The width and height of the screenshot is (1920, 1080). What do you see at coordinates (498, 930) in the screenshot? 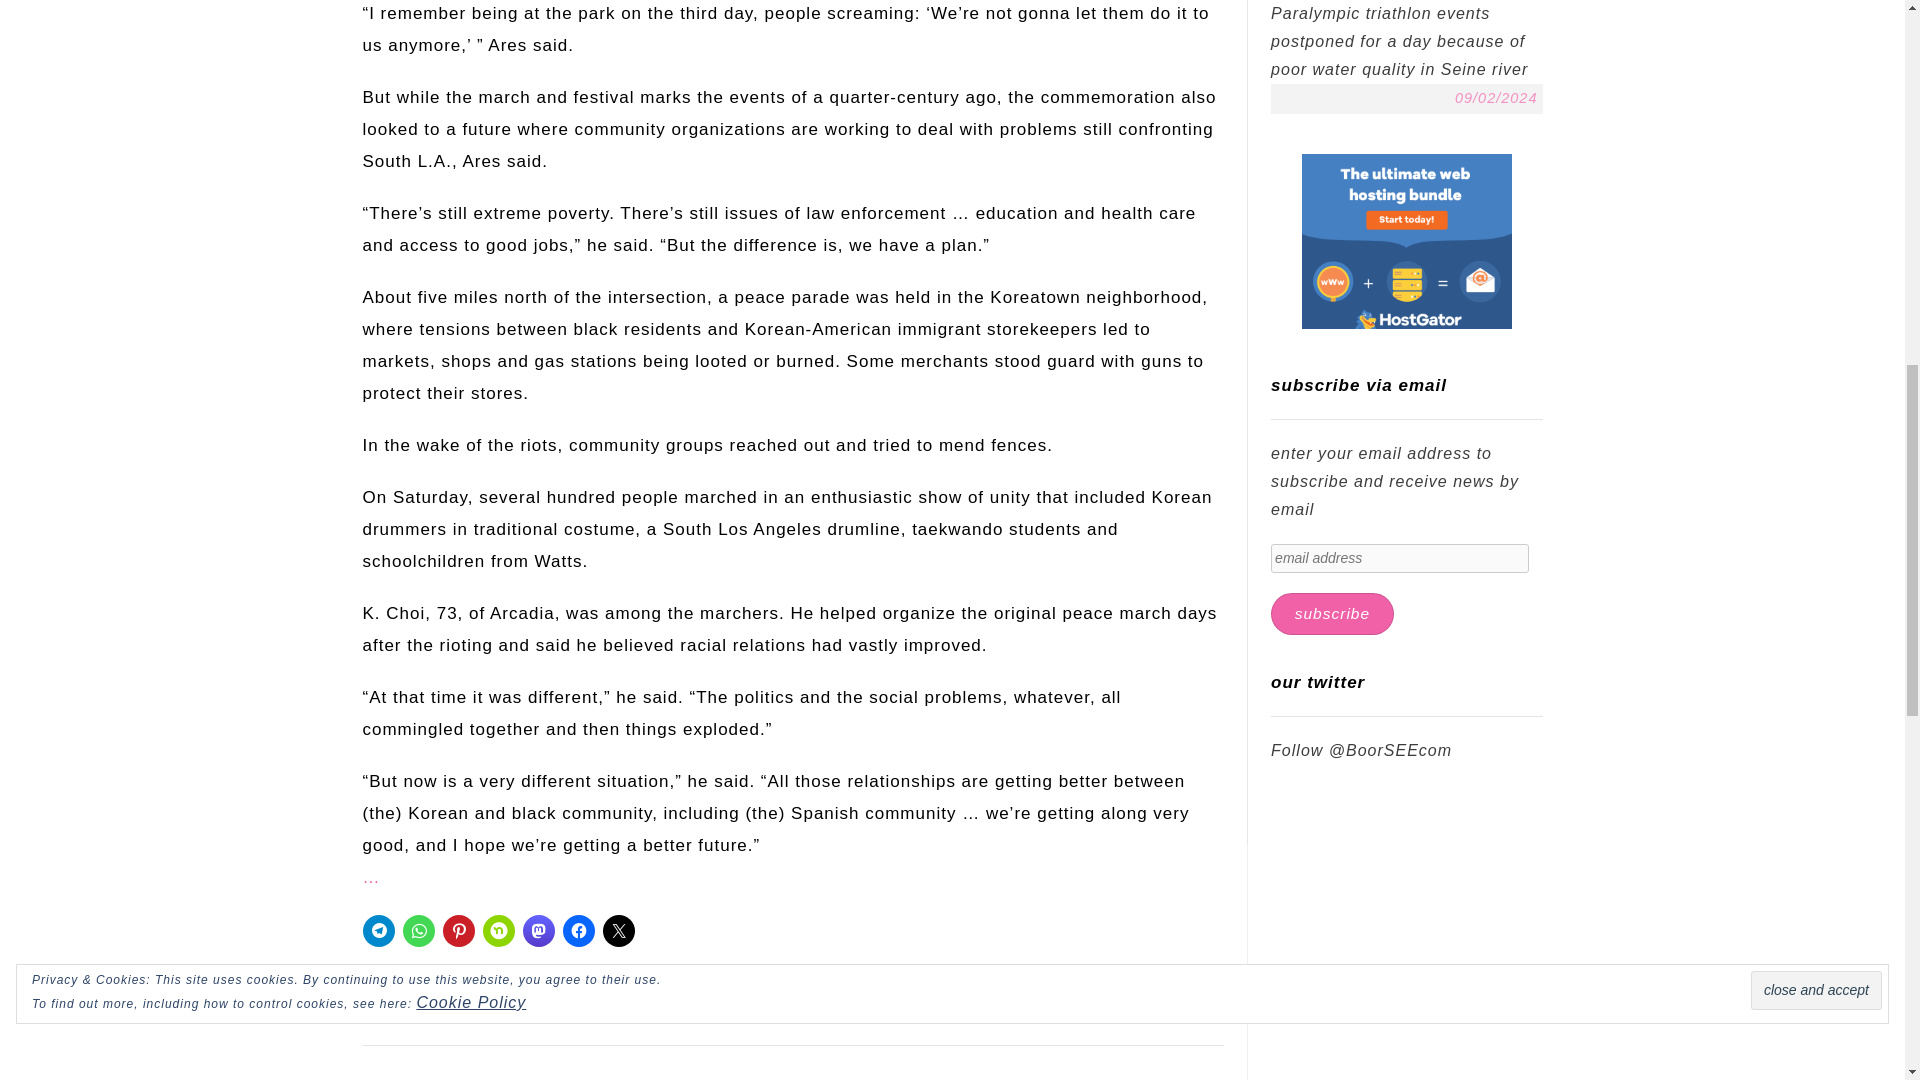
I see `Click to share on Nextdoor` at bounding box center [498, 930].